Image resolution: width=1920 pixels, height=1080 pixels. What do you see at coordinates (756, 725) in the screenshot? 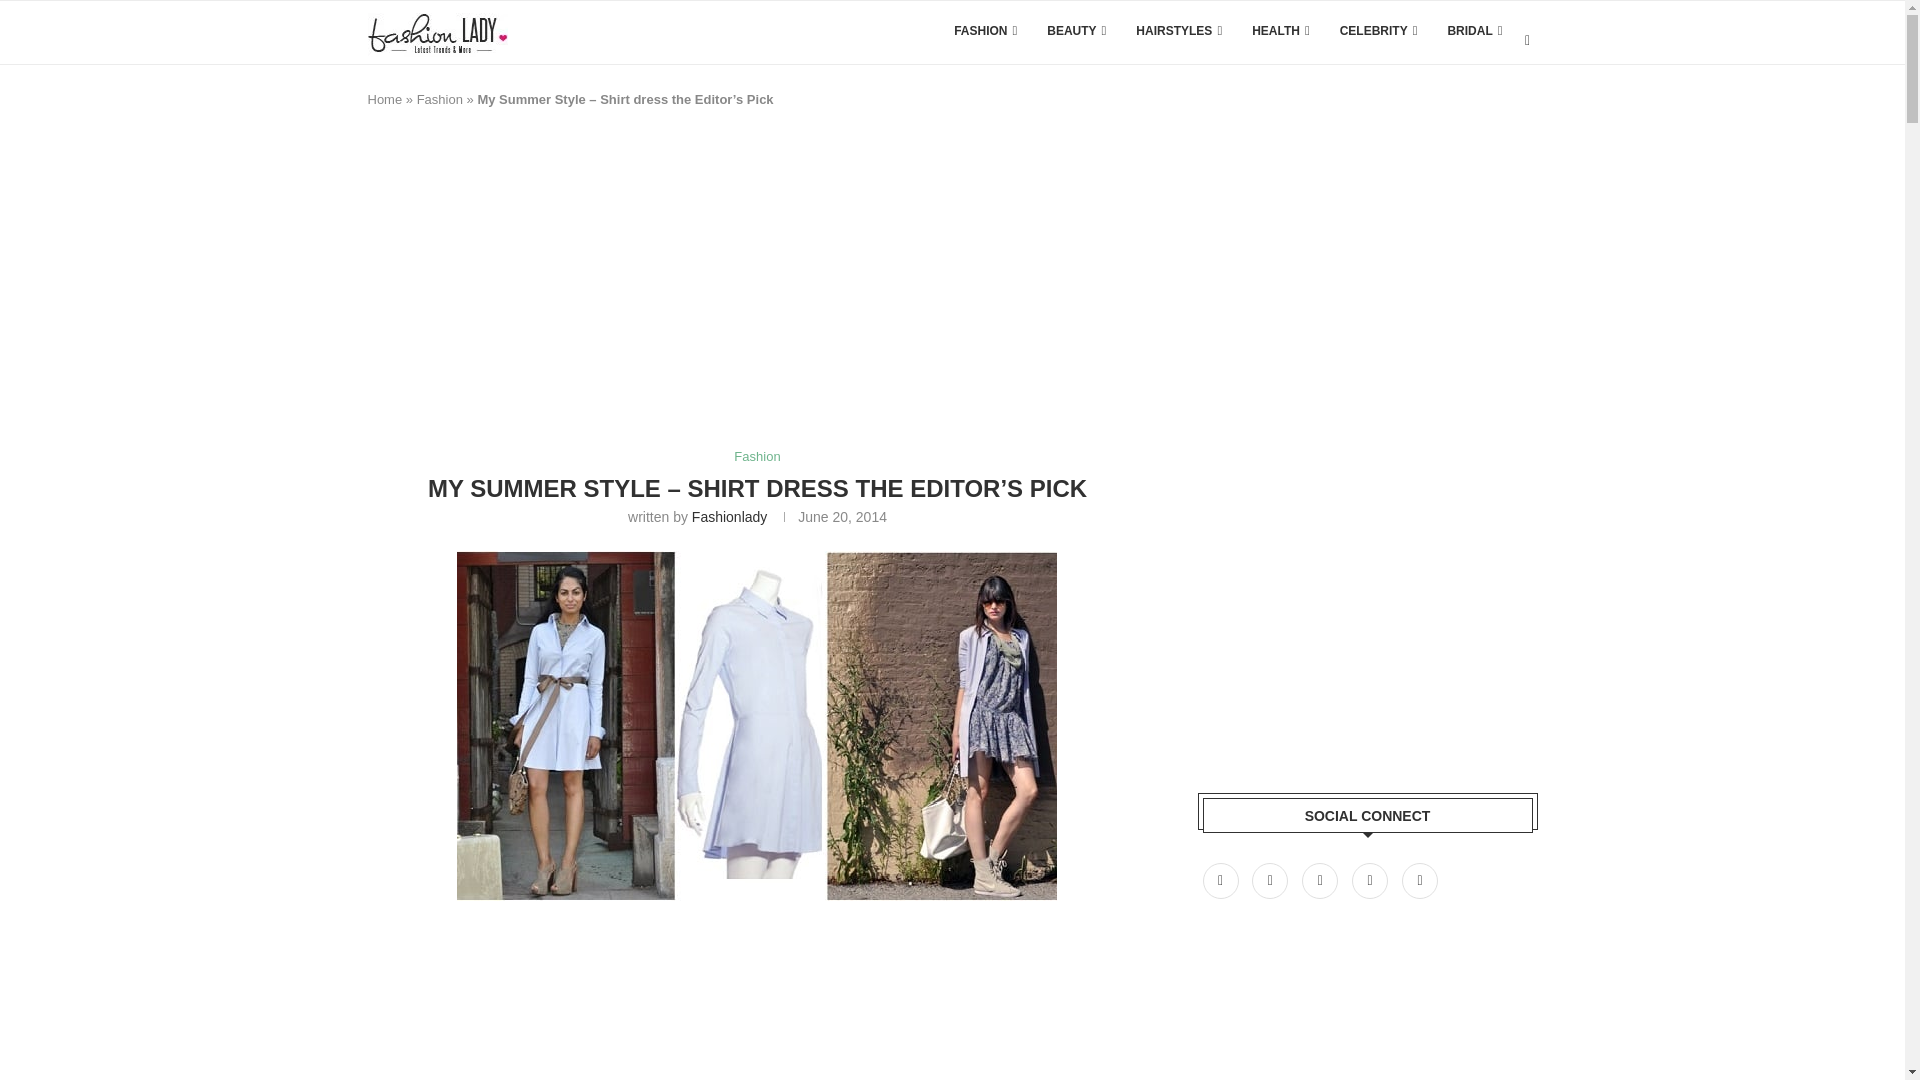
I see `shirt-dress-style` at bounding box center [756, 725].